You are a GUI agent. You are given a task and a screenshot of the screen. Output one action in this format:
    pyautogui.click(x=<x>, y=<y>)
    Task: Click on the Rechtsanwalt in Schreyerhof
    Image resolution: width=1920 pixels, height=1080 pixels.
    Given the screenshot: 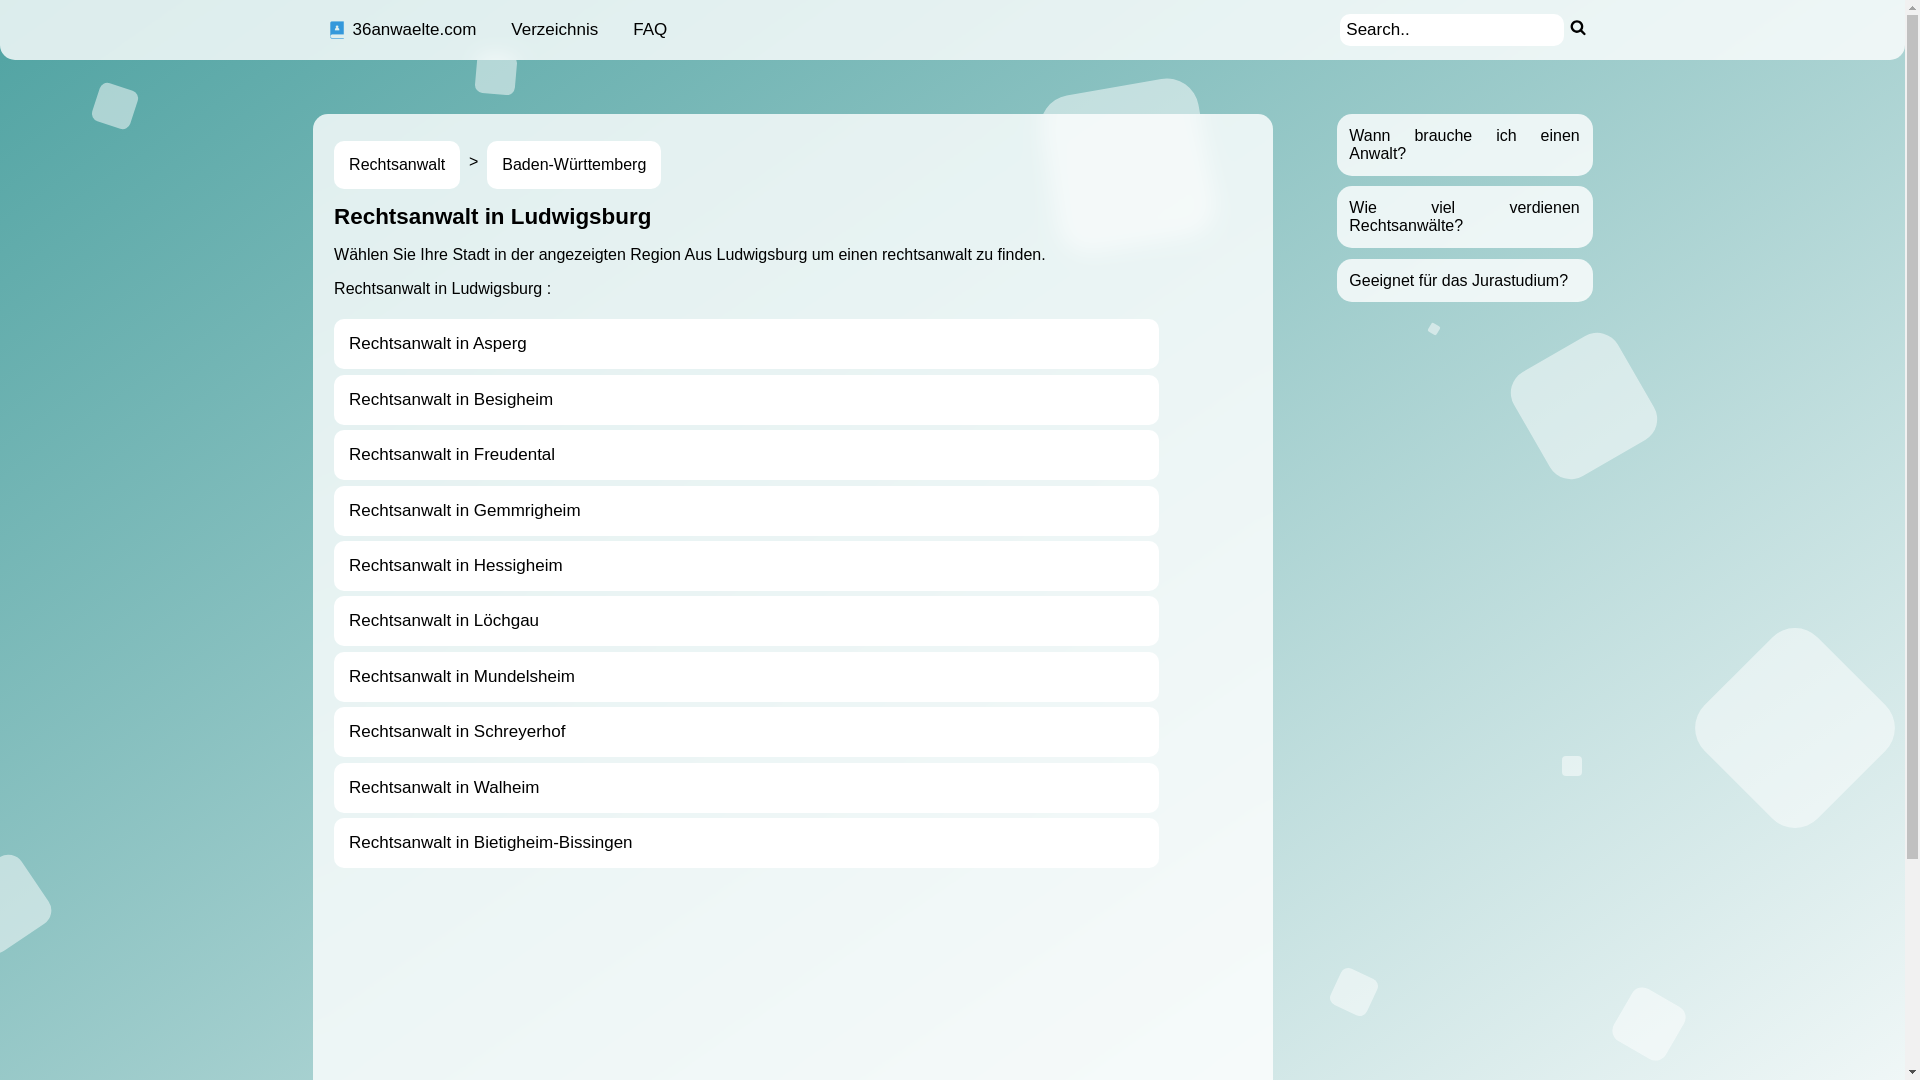 What is the action you would take?
    pyautogui.click(x=746, y=732)
    